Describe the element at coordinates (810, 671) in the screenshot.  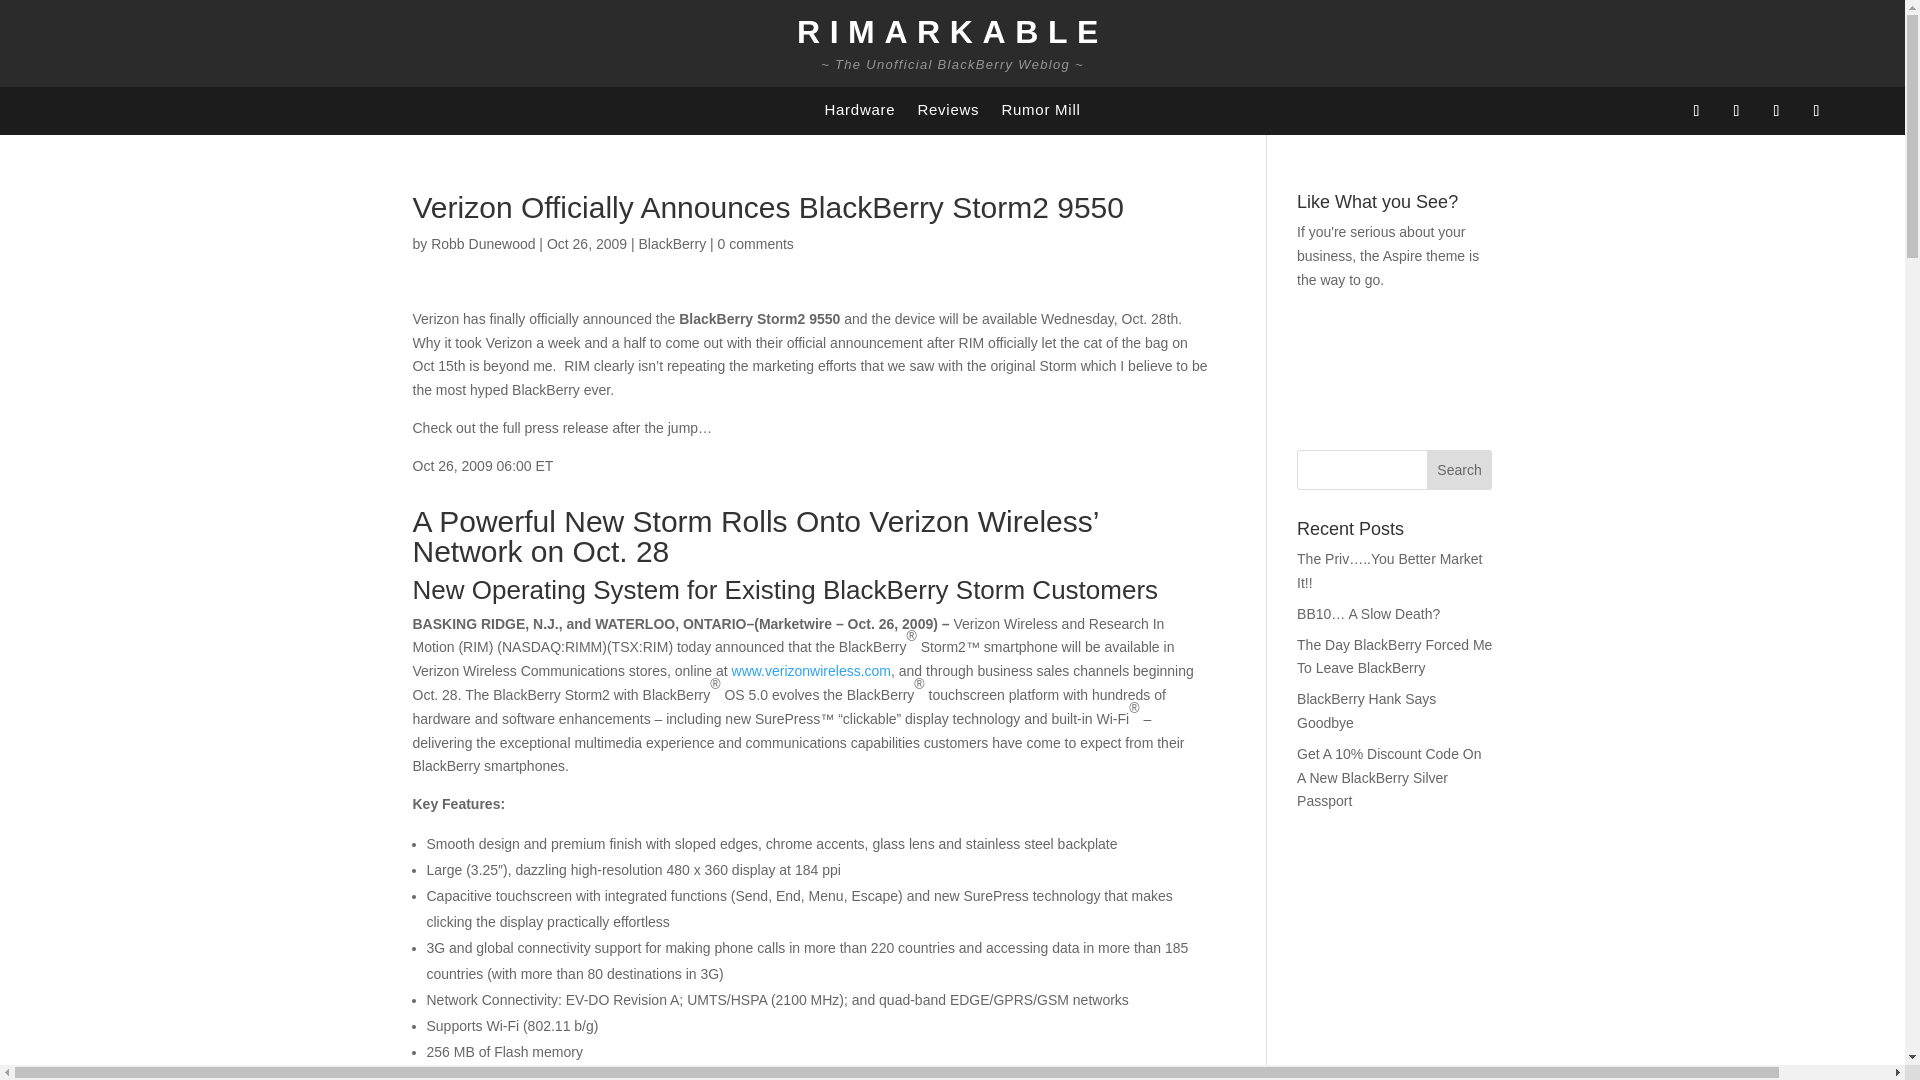
I see `www.verizonwireless.com` at that location.